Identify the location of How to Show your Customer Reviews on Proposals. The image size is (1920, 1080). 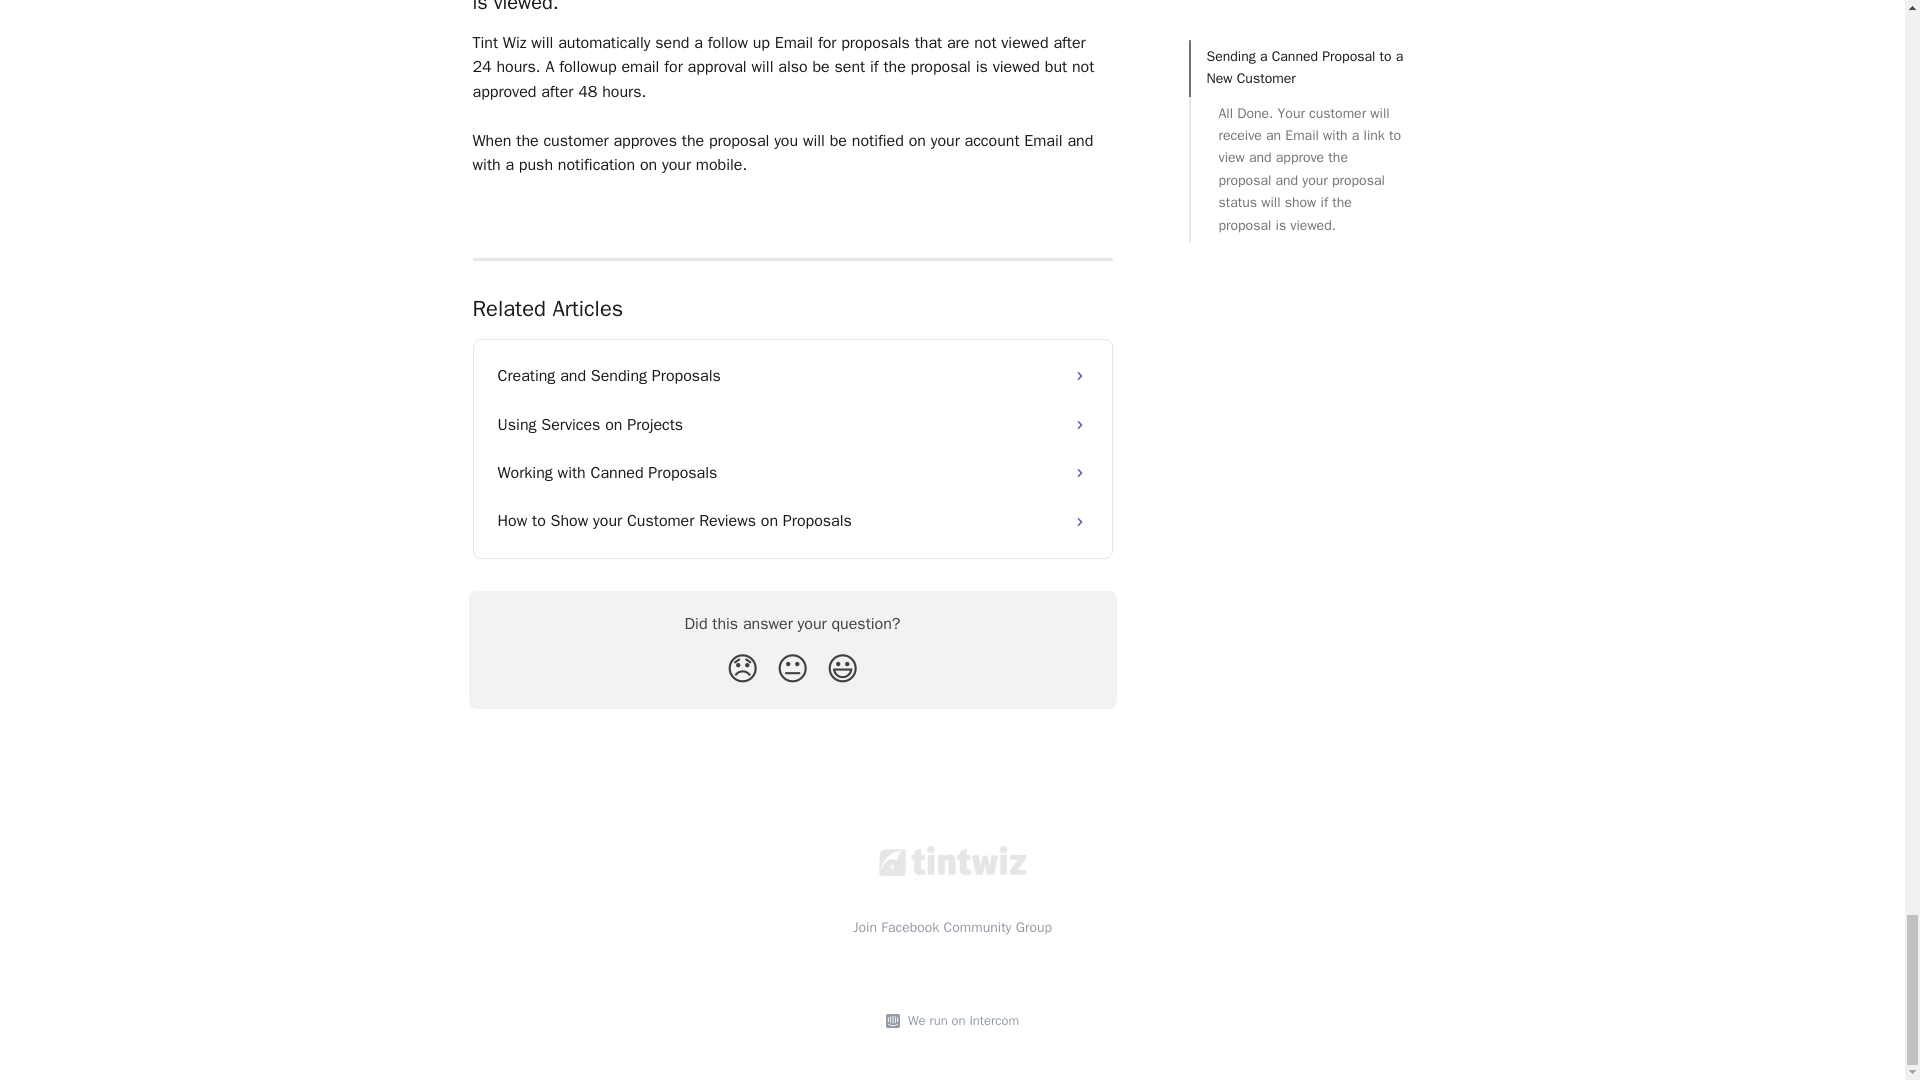
(792, 520).